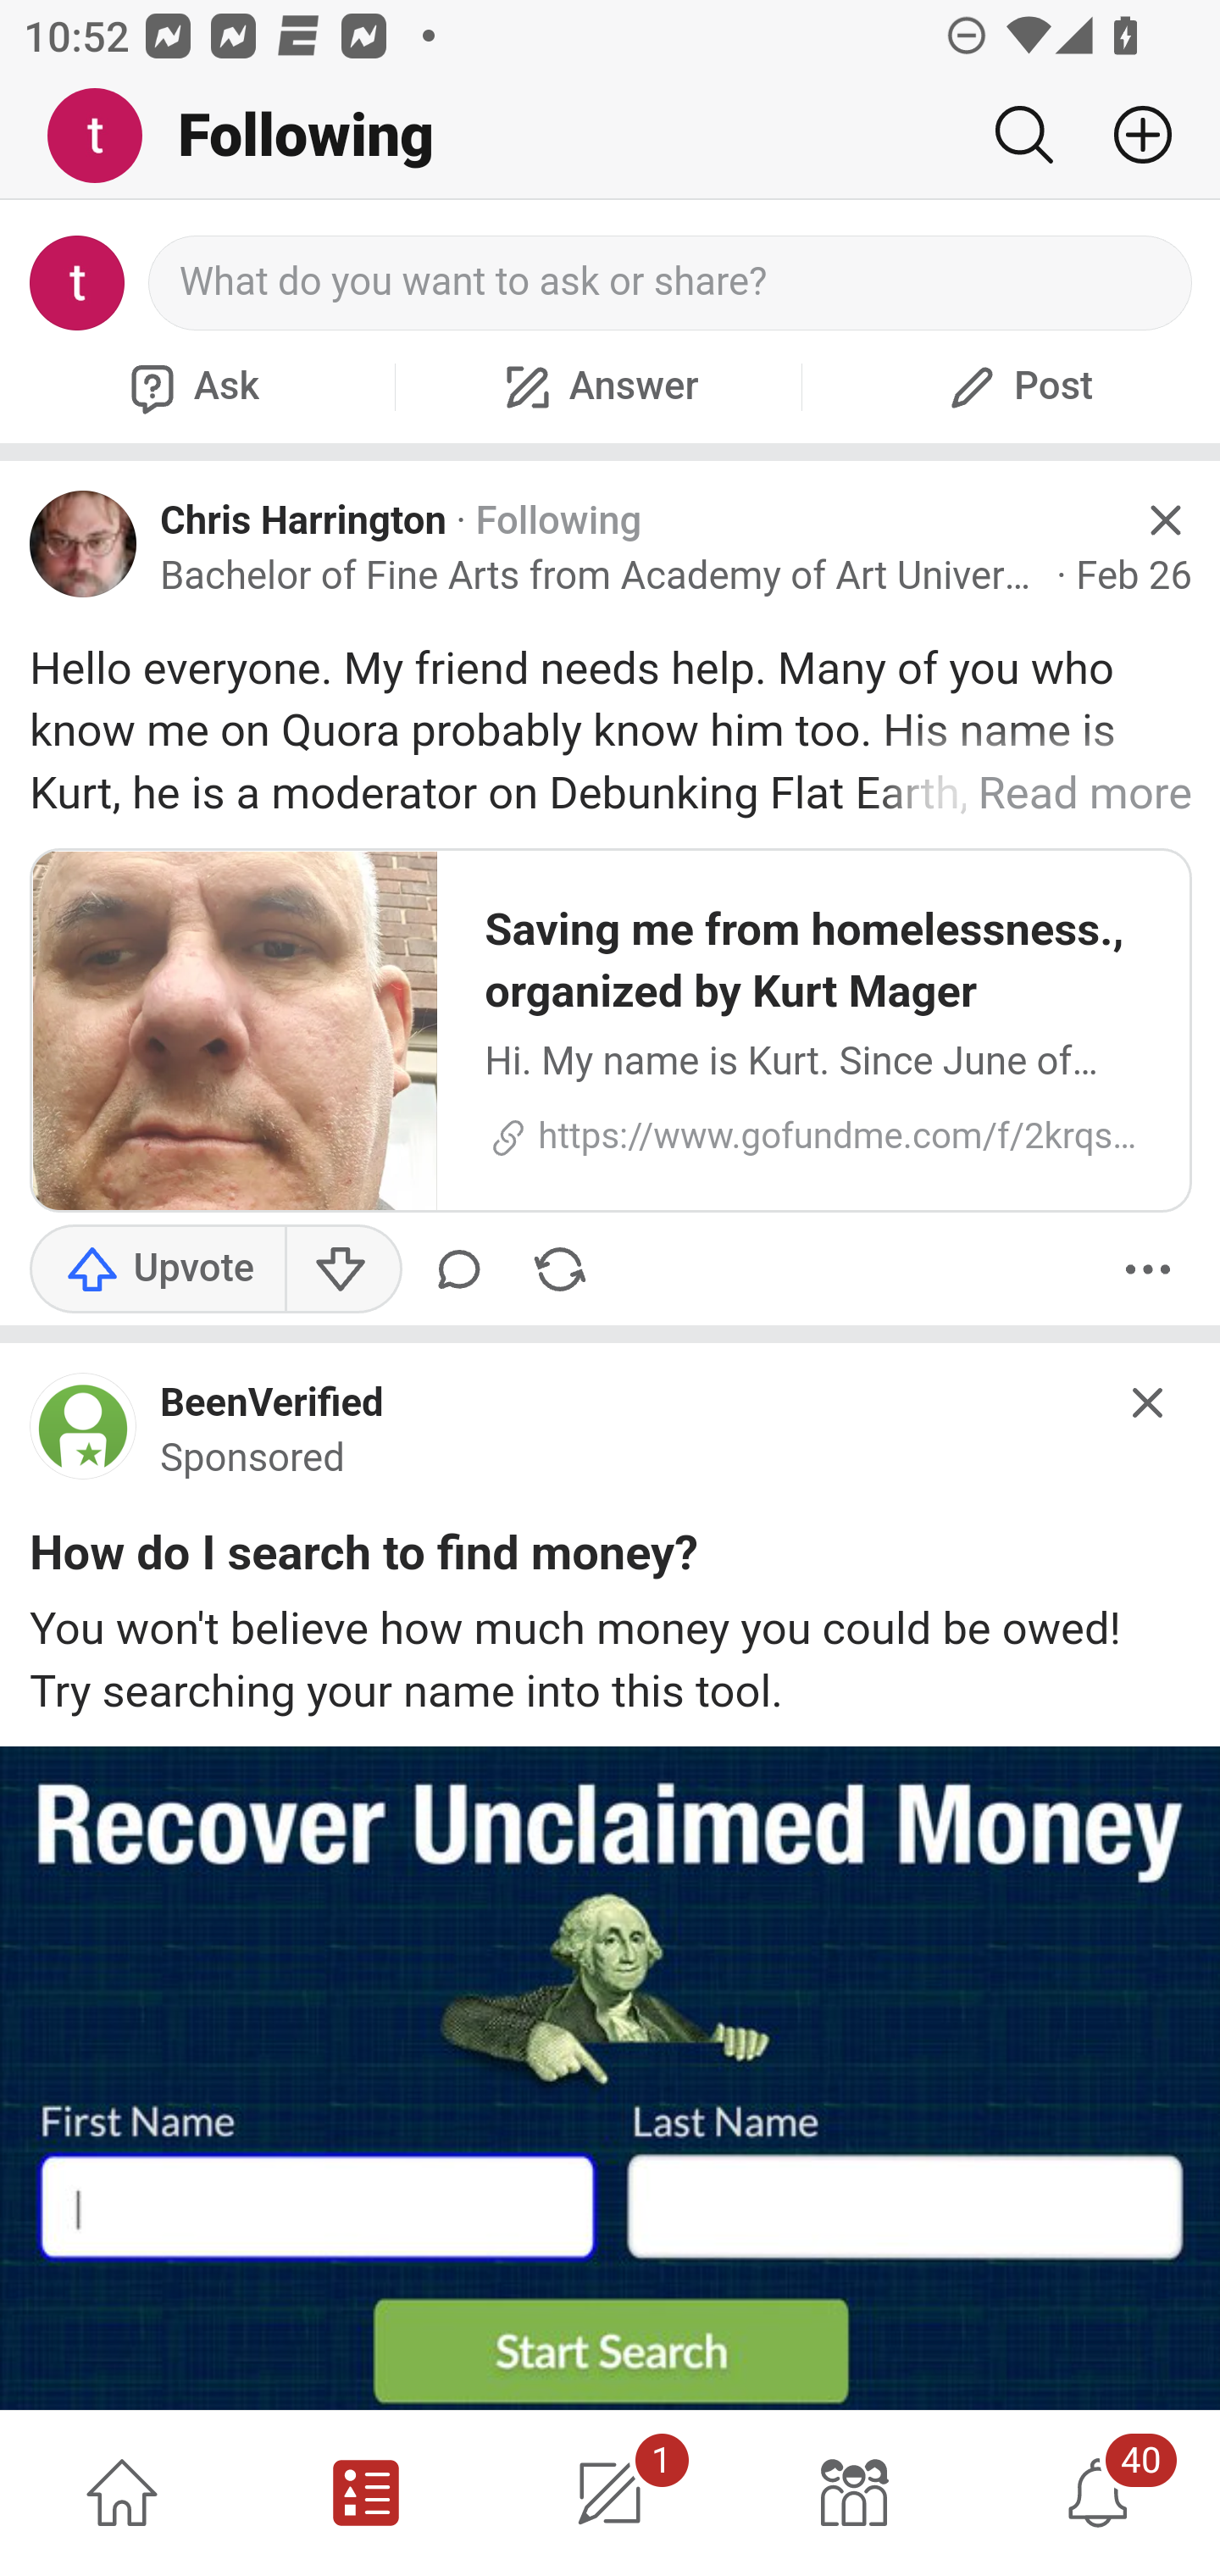 The width and height of the screenshot is (1220, 2576). I want to click on main-qimg-afc4973c94a1781f59eb5c2be352d562, so click(84, 1435).